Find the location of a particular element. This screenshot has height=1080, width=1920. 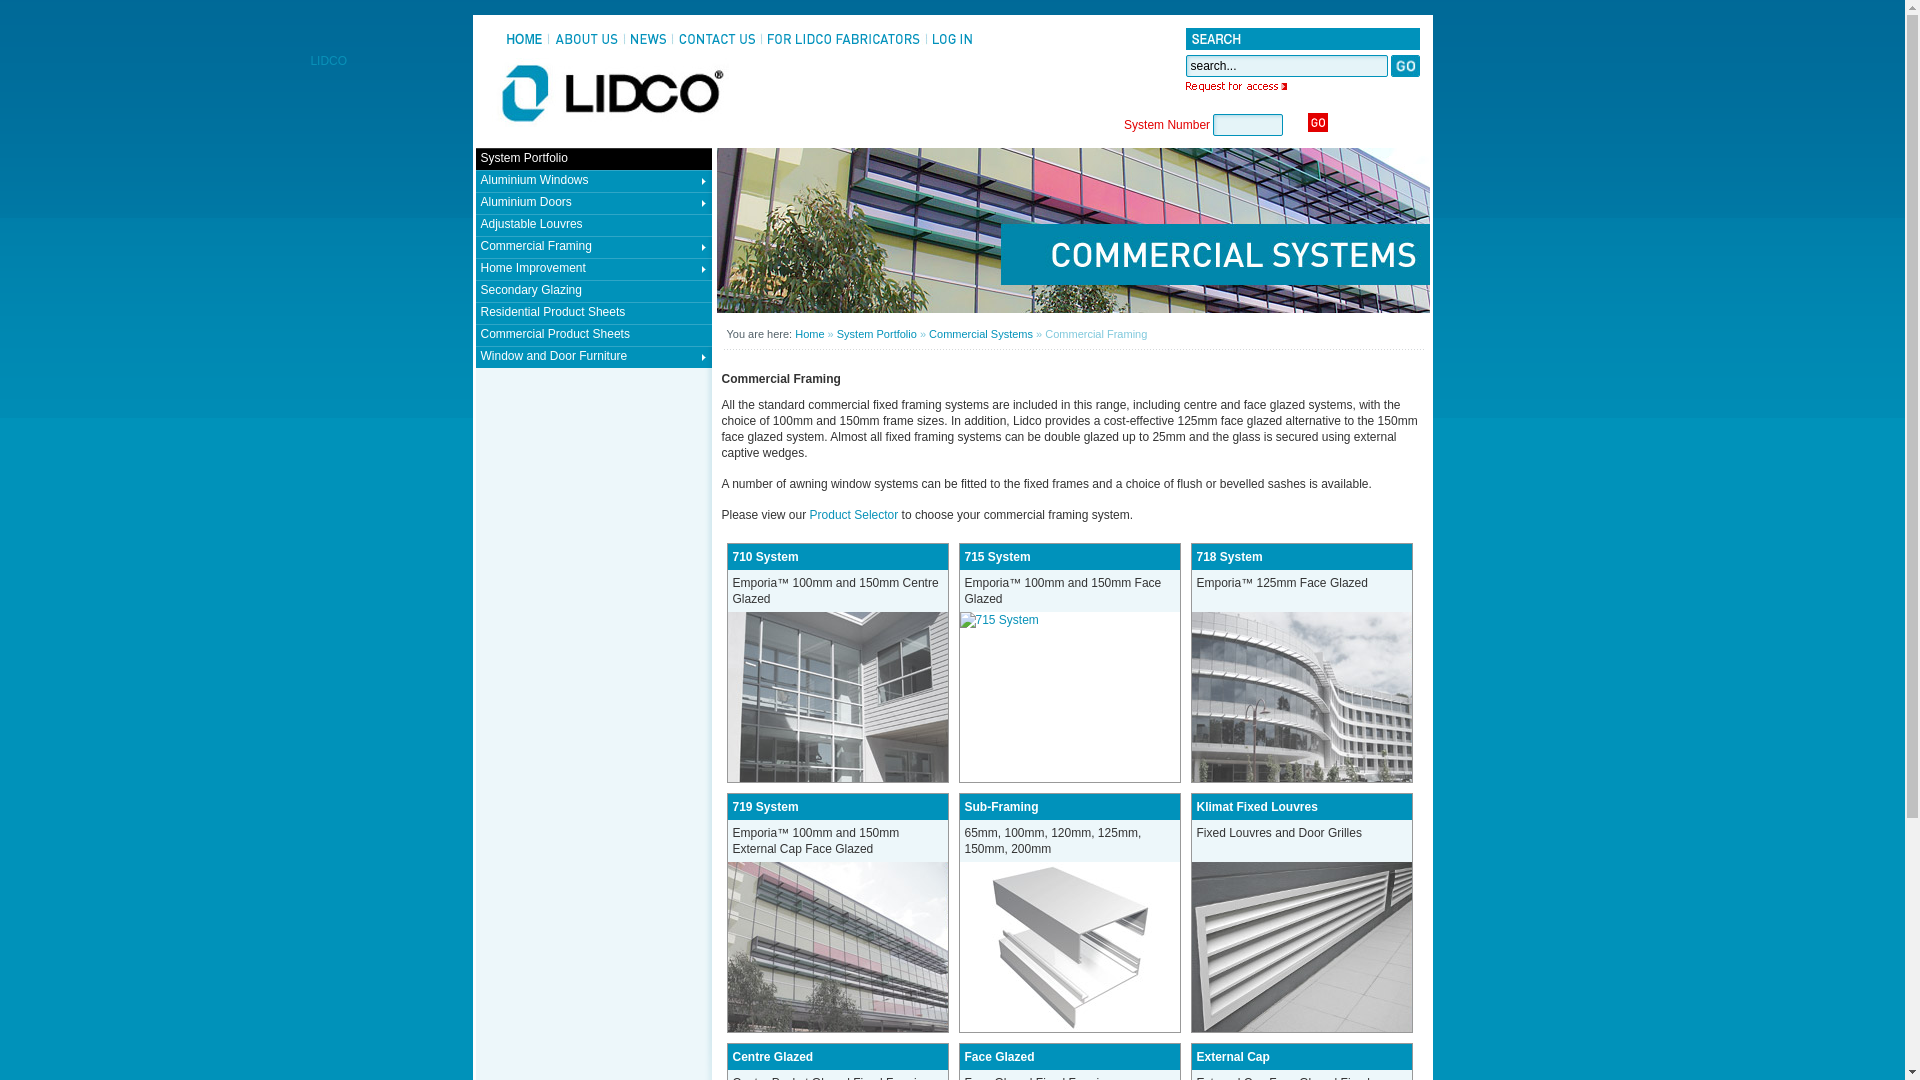

Commercial Framing is located at coordinates (594, 247).